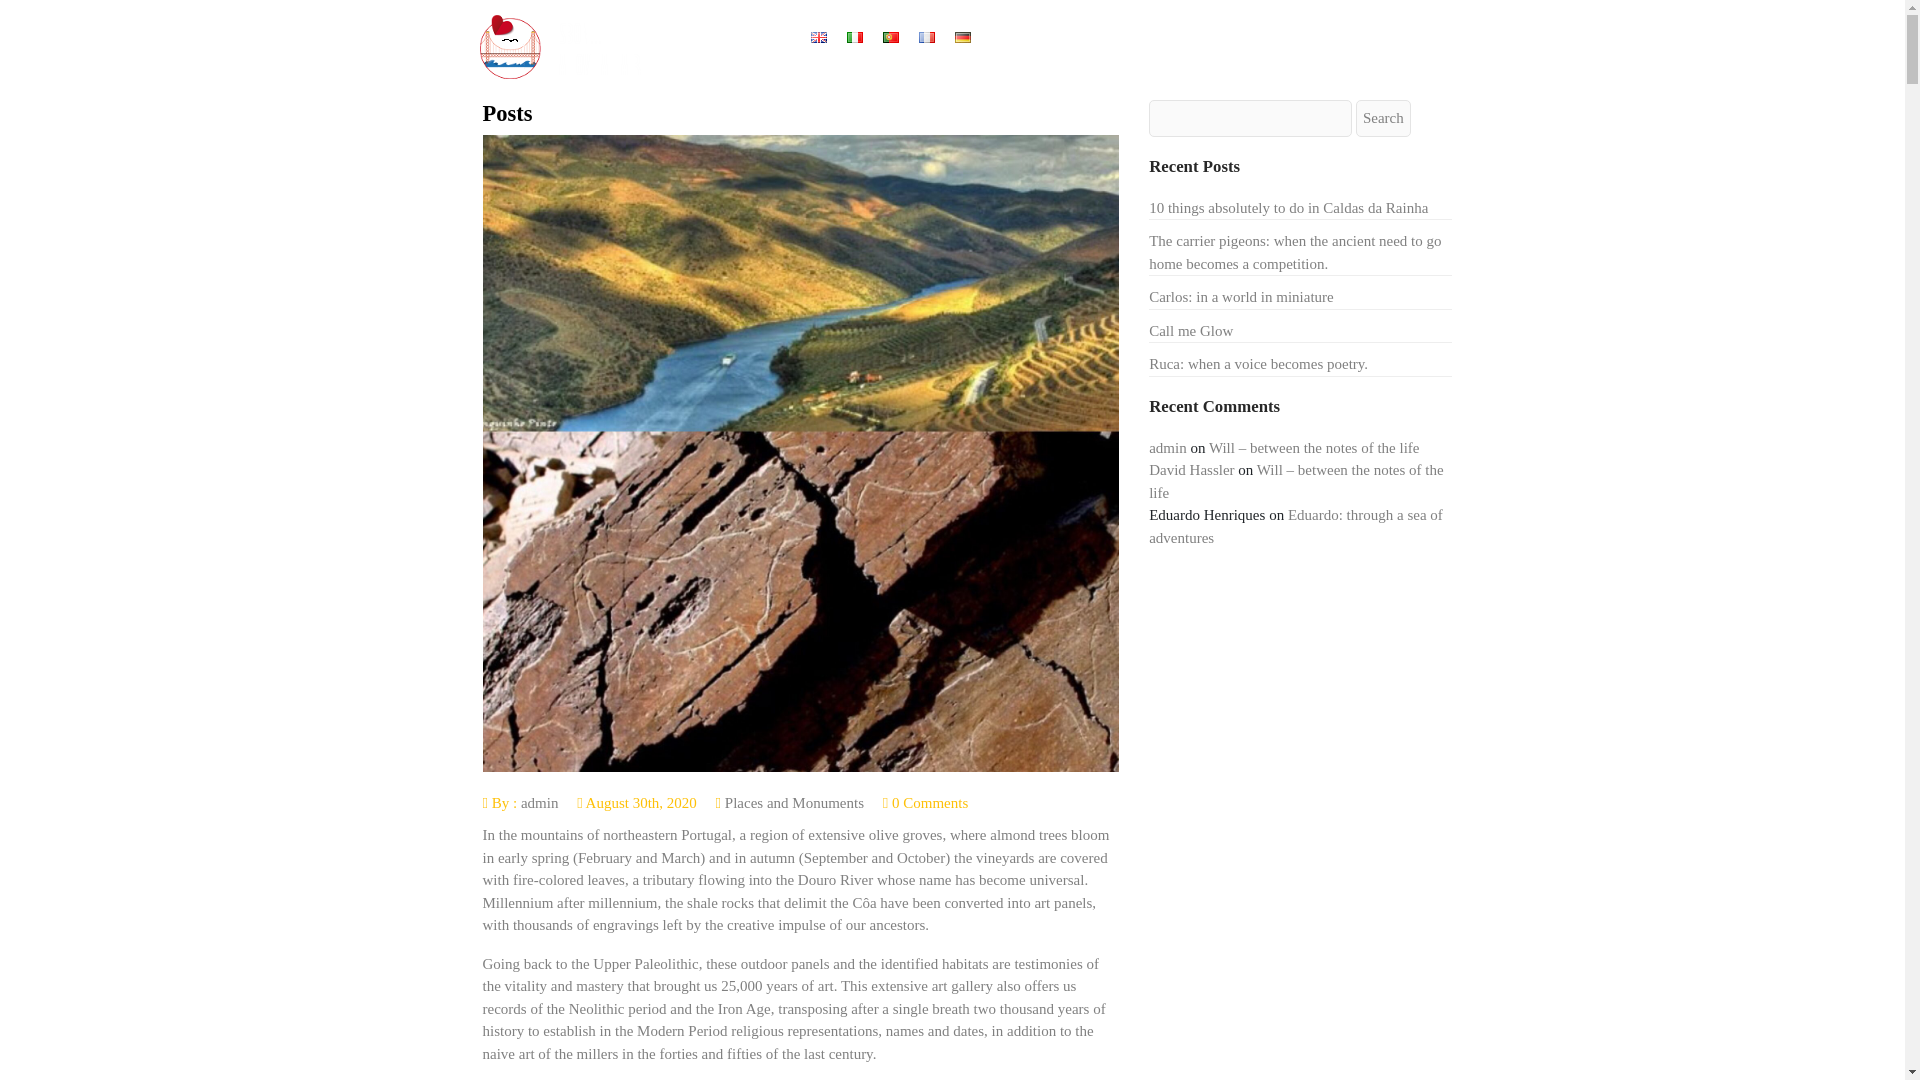 This screenshot has height=1080, width=1920. I want to click on Our tours, so click(1158, 38).